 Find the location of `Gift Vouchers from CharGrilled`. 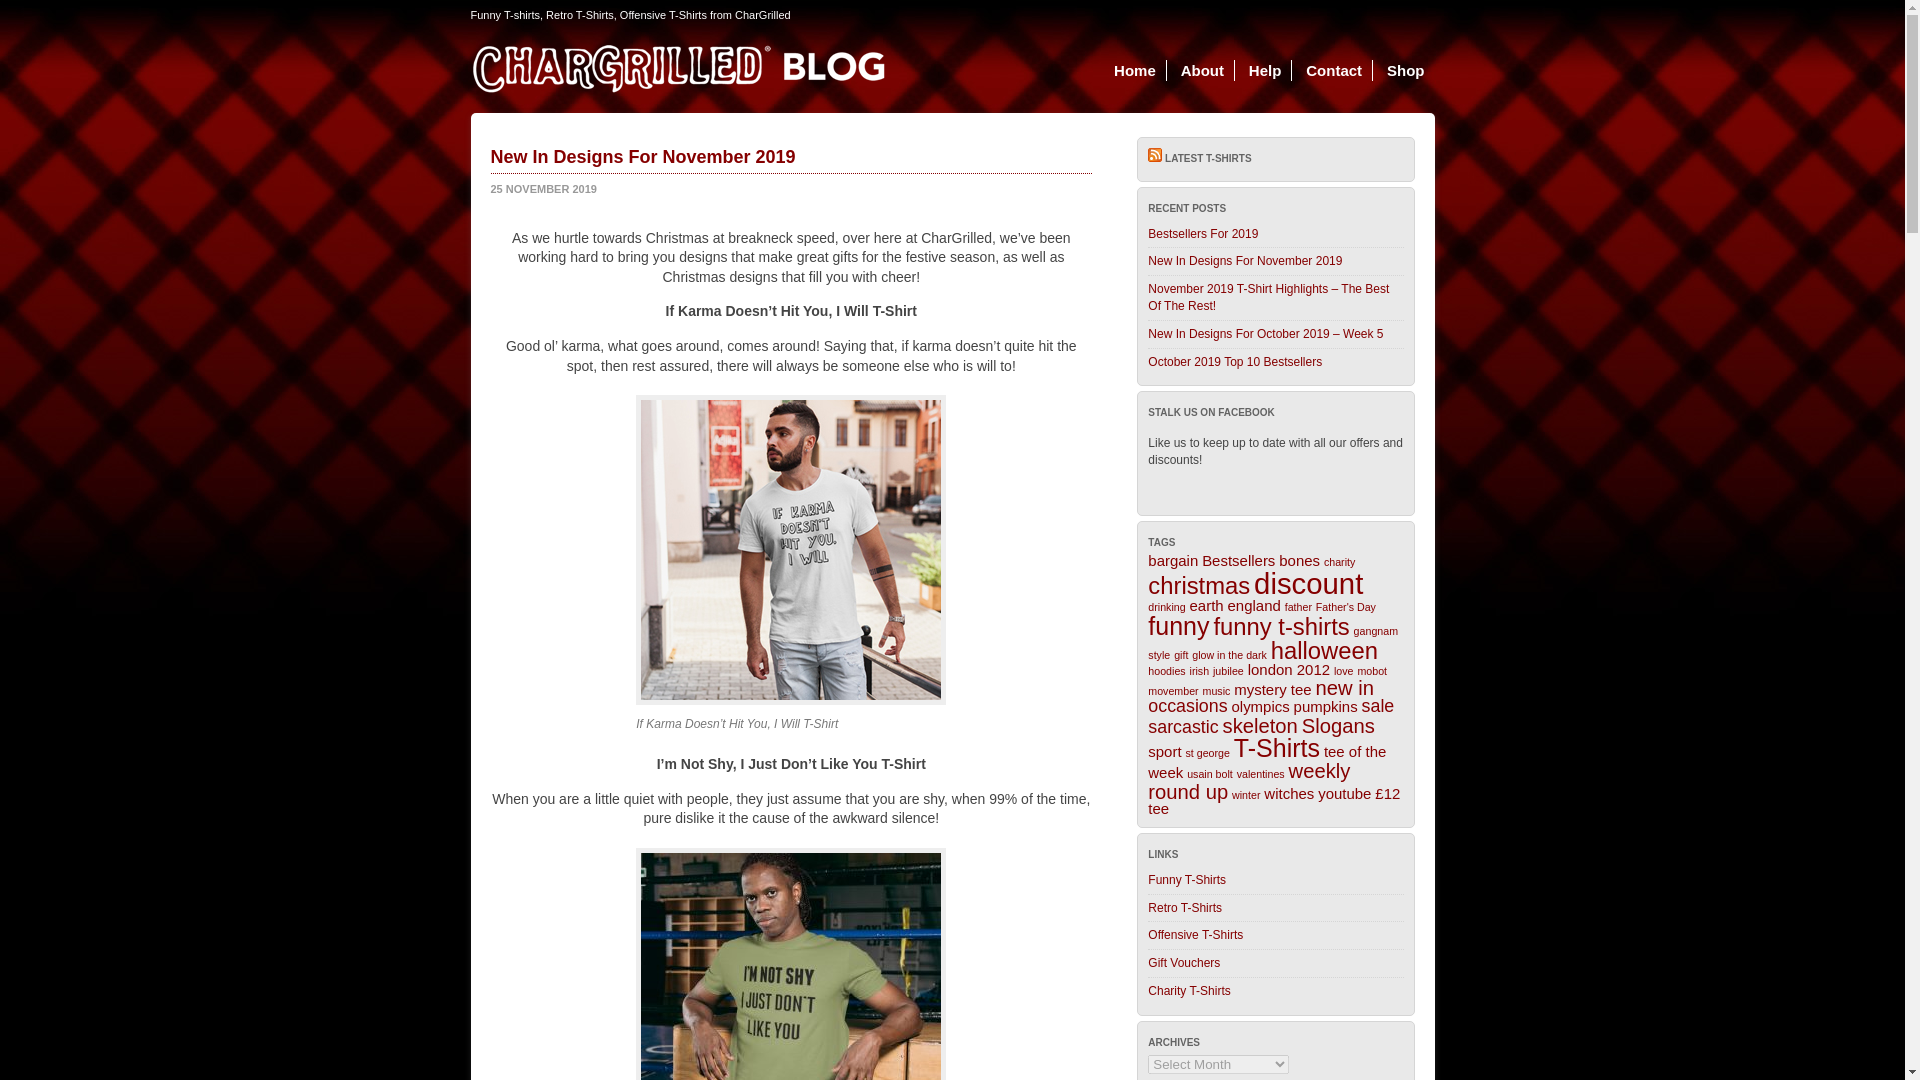

Gift Vouchers from CharGrilled is located at coordinates (1184, 962).